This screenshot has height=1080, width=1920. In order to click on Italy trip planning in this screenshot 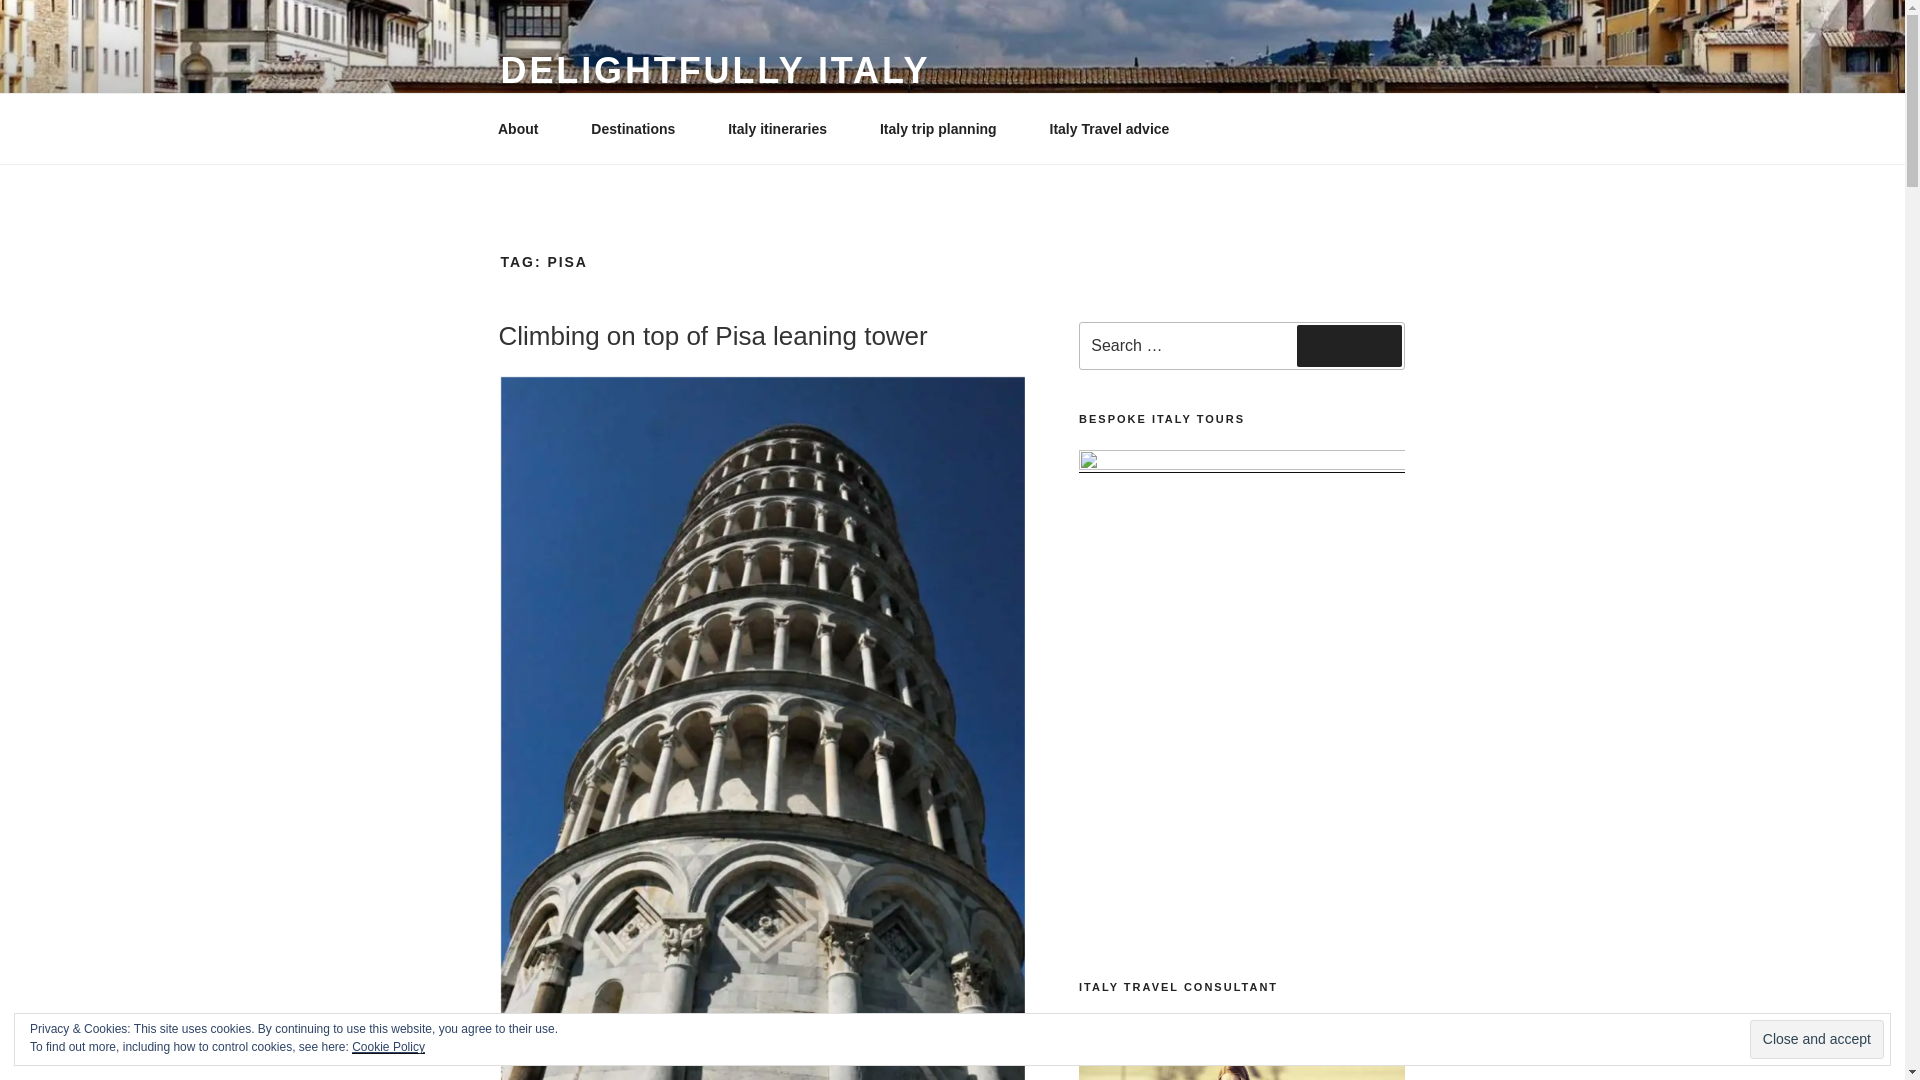, I will do `click(944, 128)`.